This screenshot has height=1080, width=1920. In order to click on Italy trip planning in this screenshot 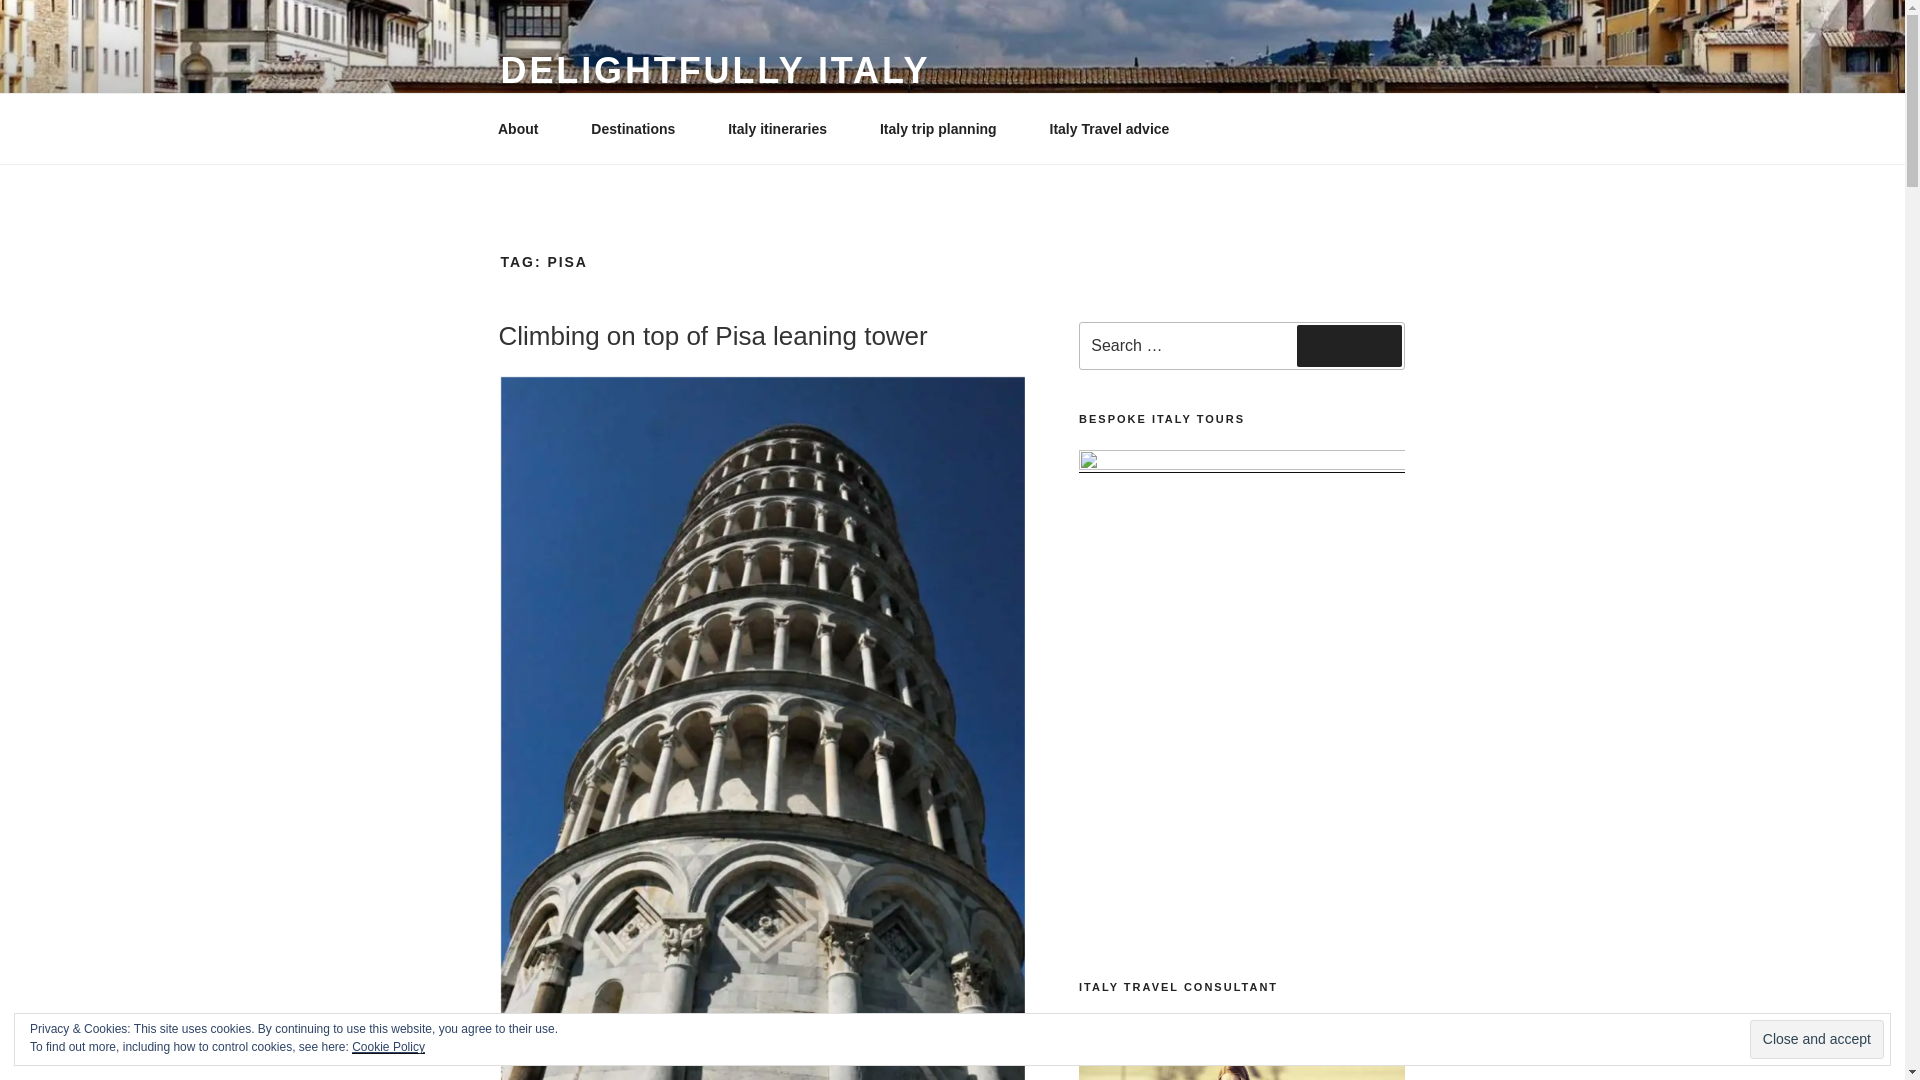, I will do `click(944, 128)`.